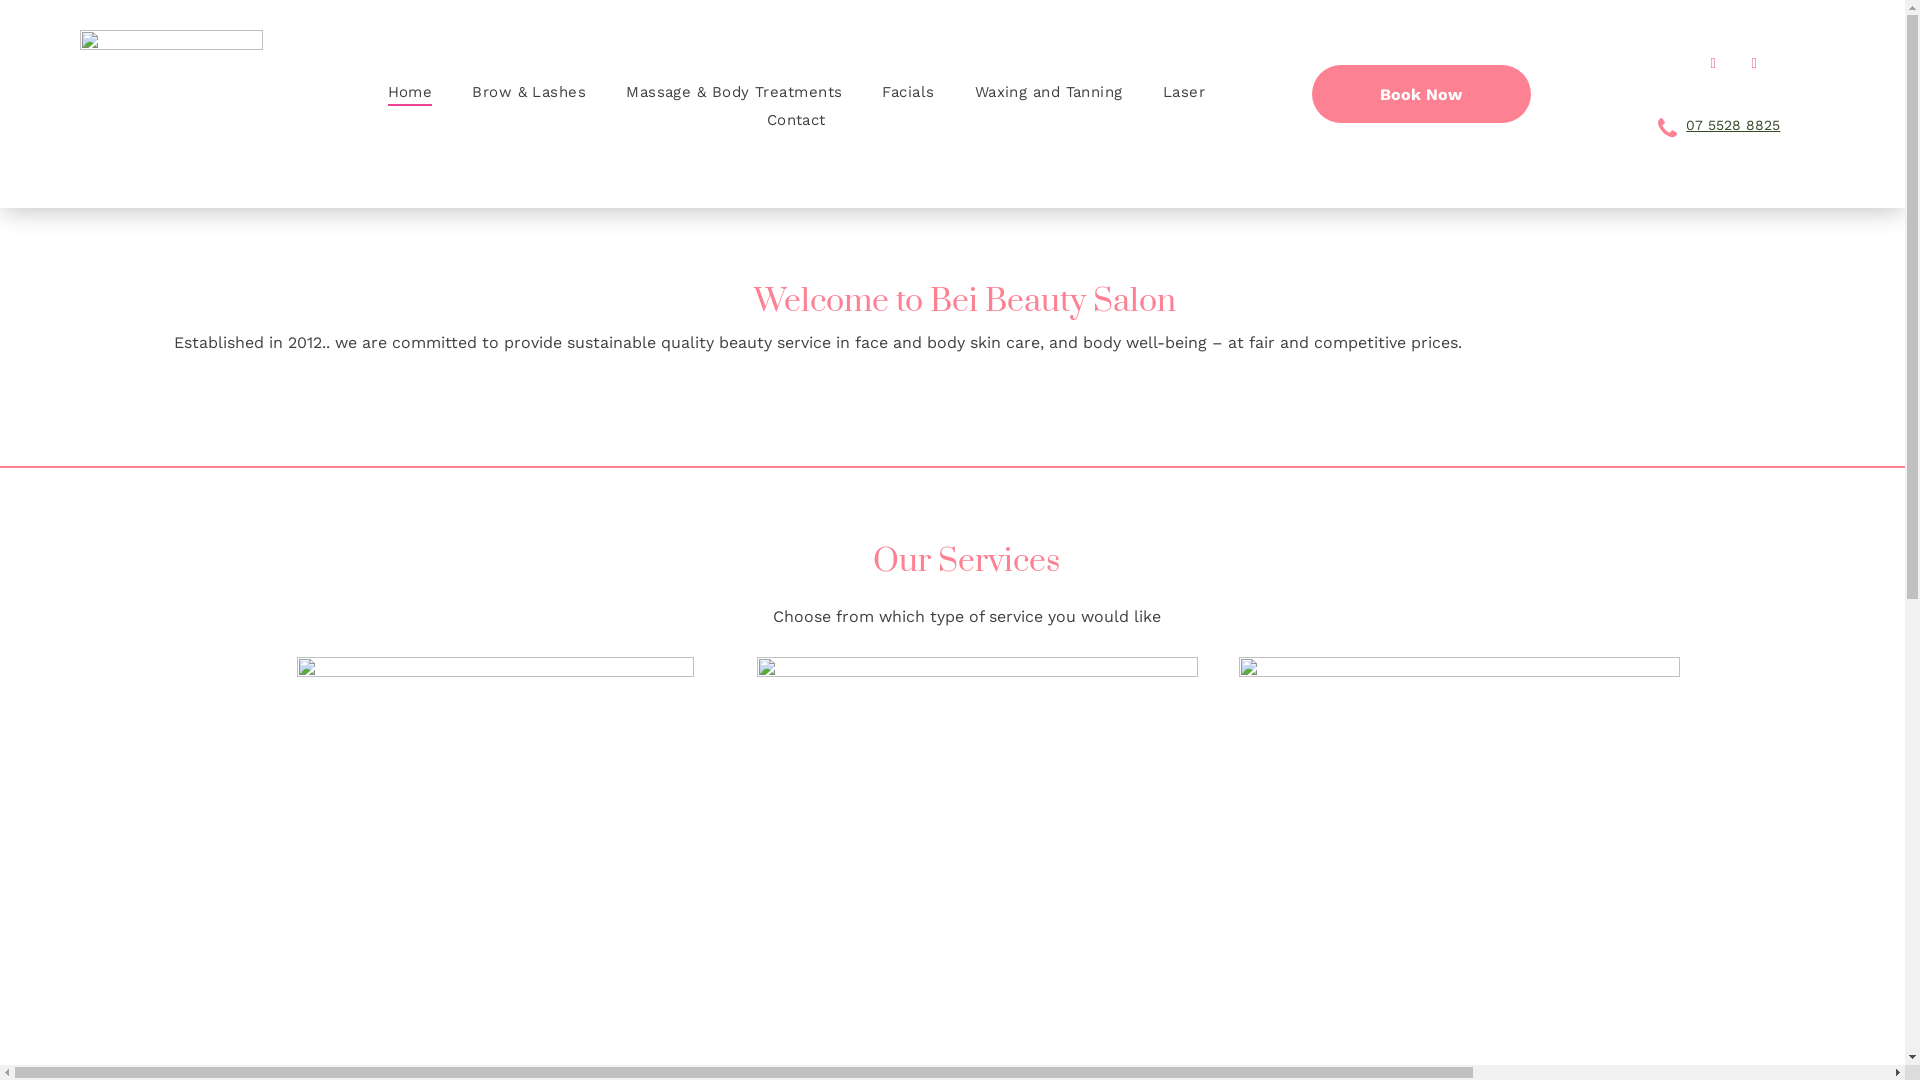 The image size is (1920, 1080). Describe the element at coordinates (1184, 92) in the screenshot. I see `Laser` at that location.